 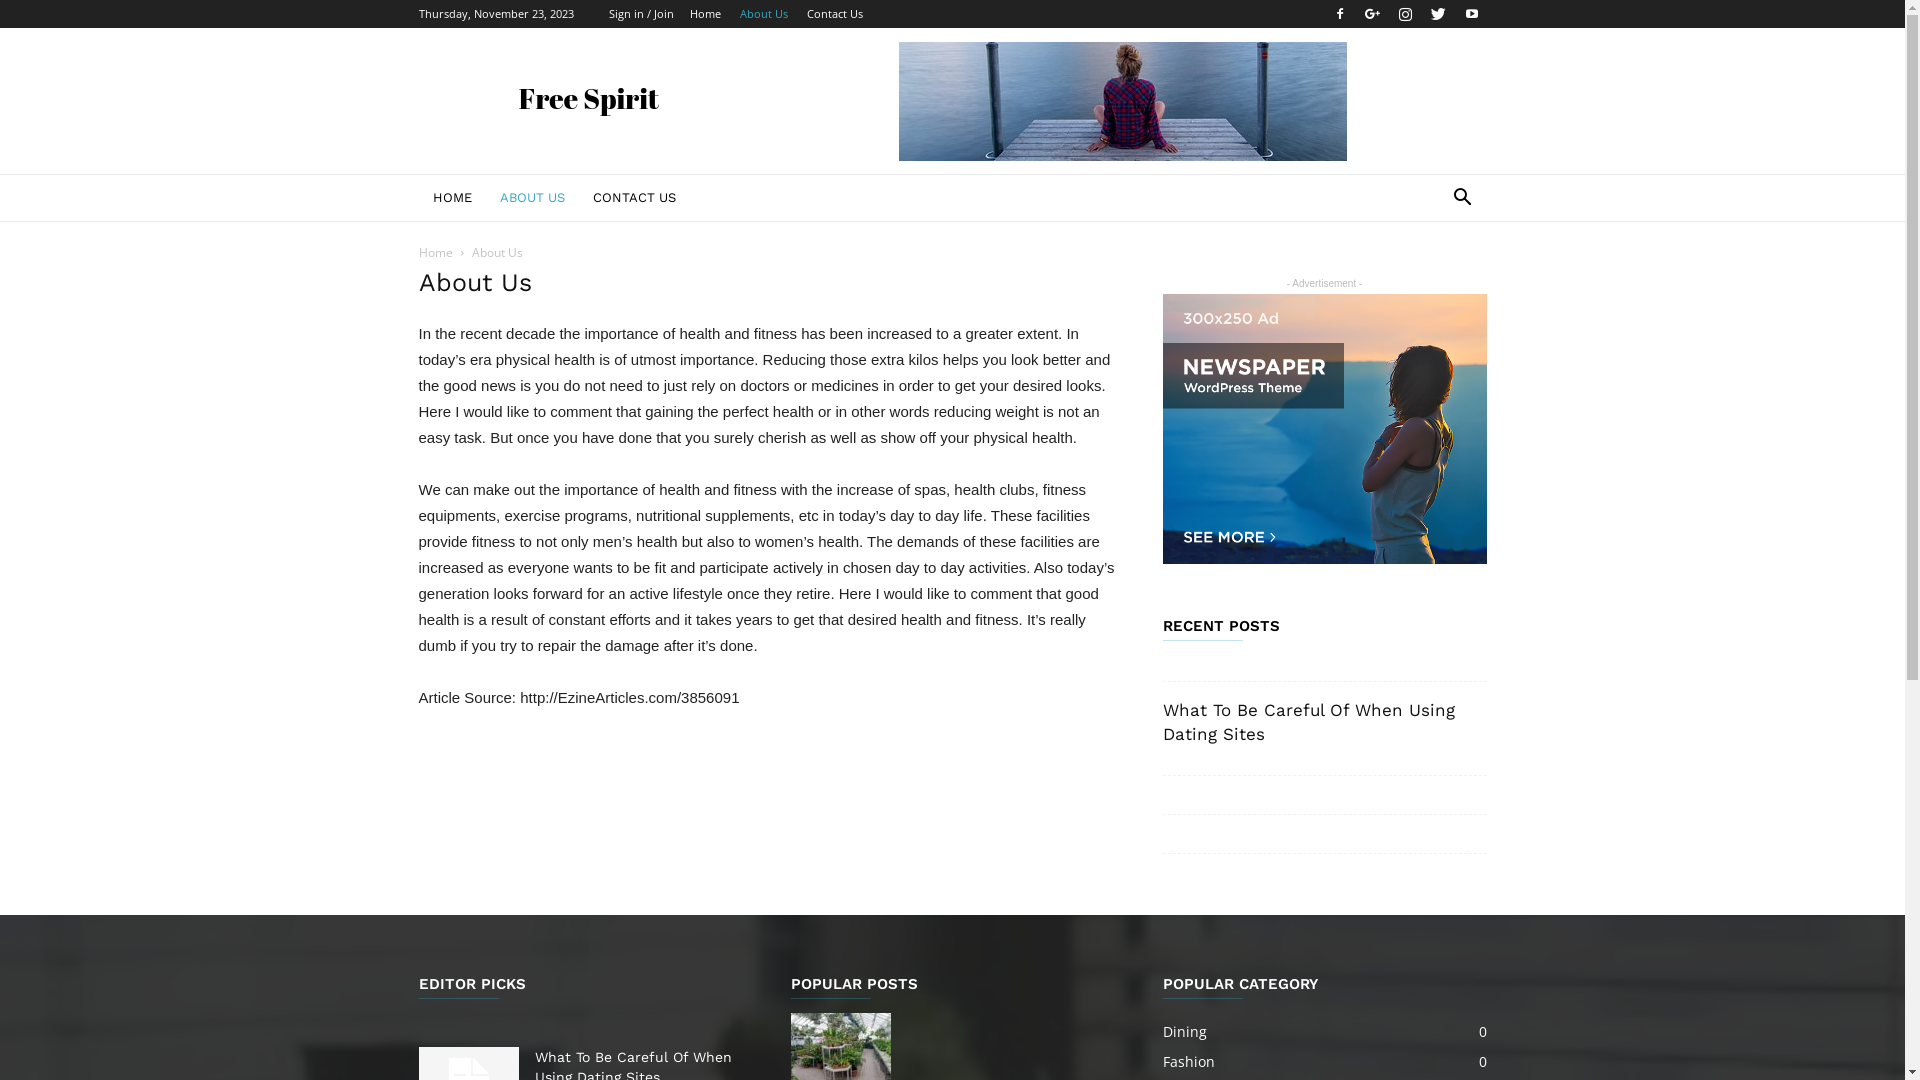 I want to click on Fashion
0, so click(x=1188, y=1062).